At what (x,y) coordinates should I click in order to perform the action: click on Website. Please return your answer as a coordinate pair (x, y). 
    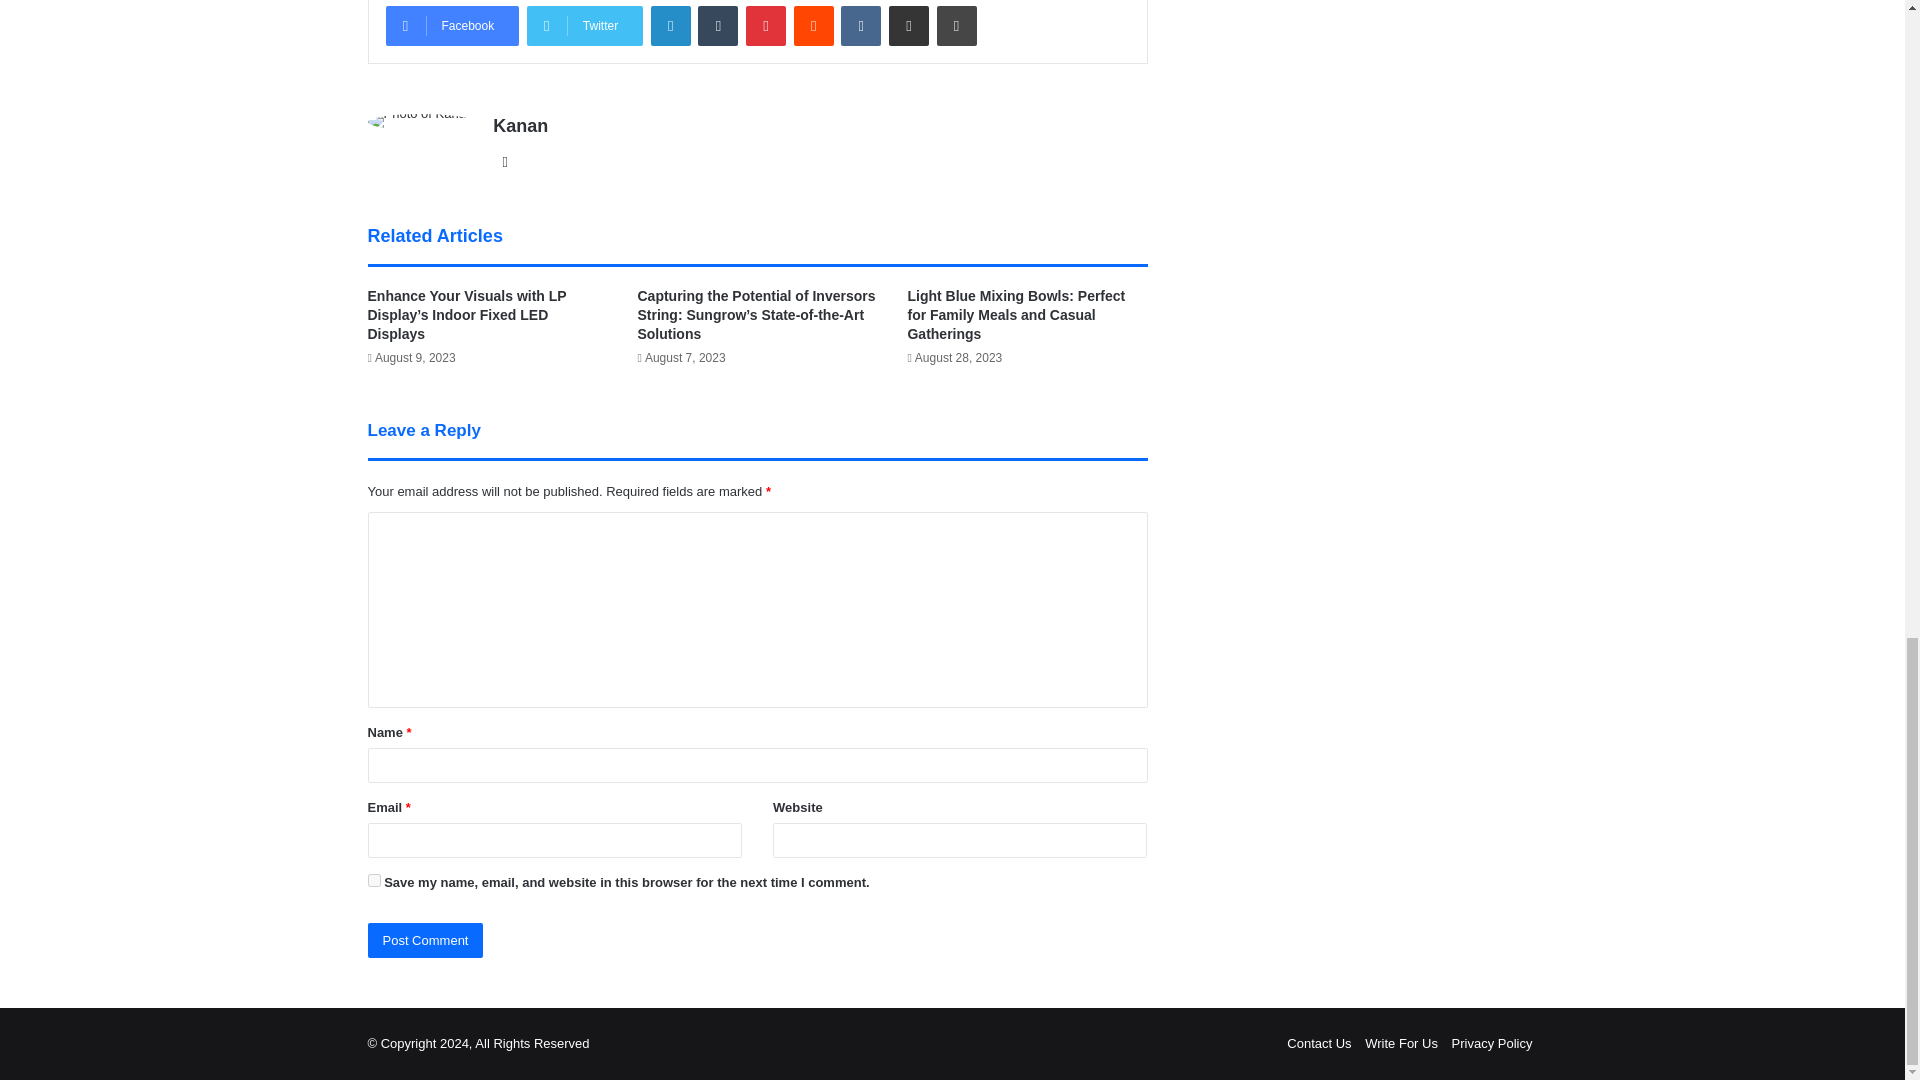
    Looking at the image, I should click on (504, 162).